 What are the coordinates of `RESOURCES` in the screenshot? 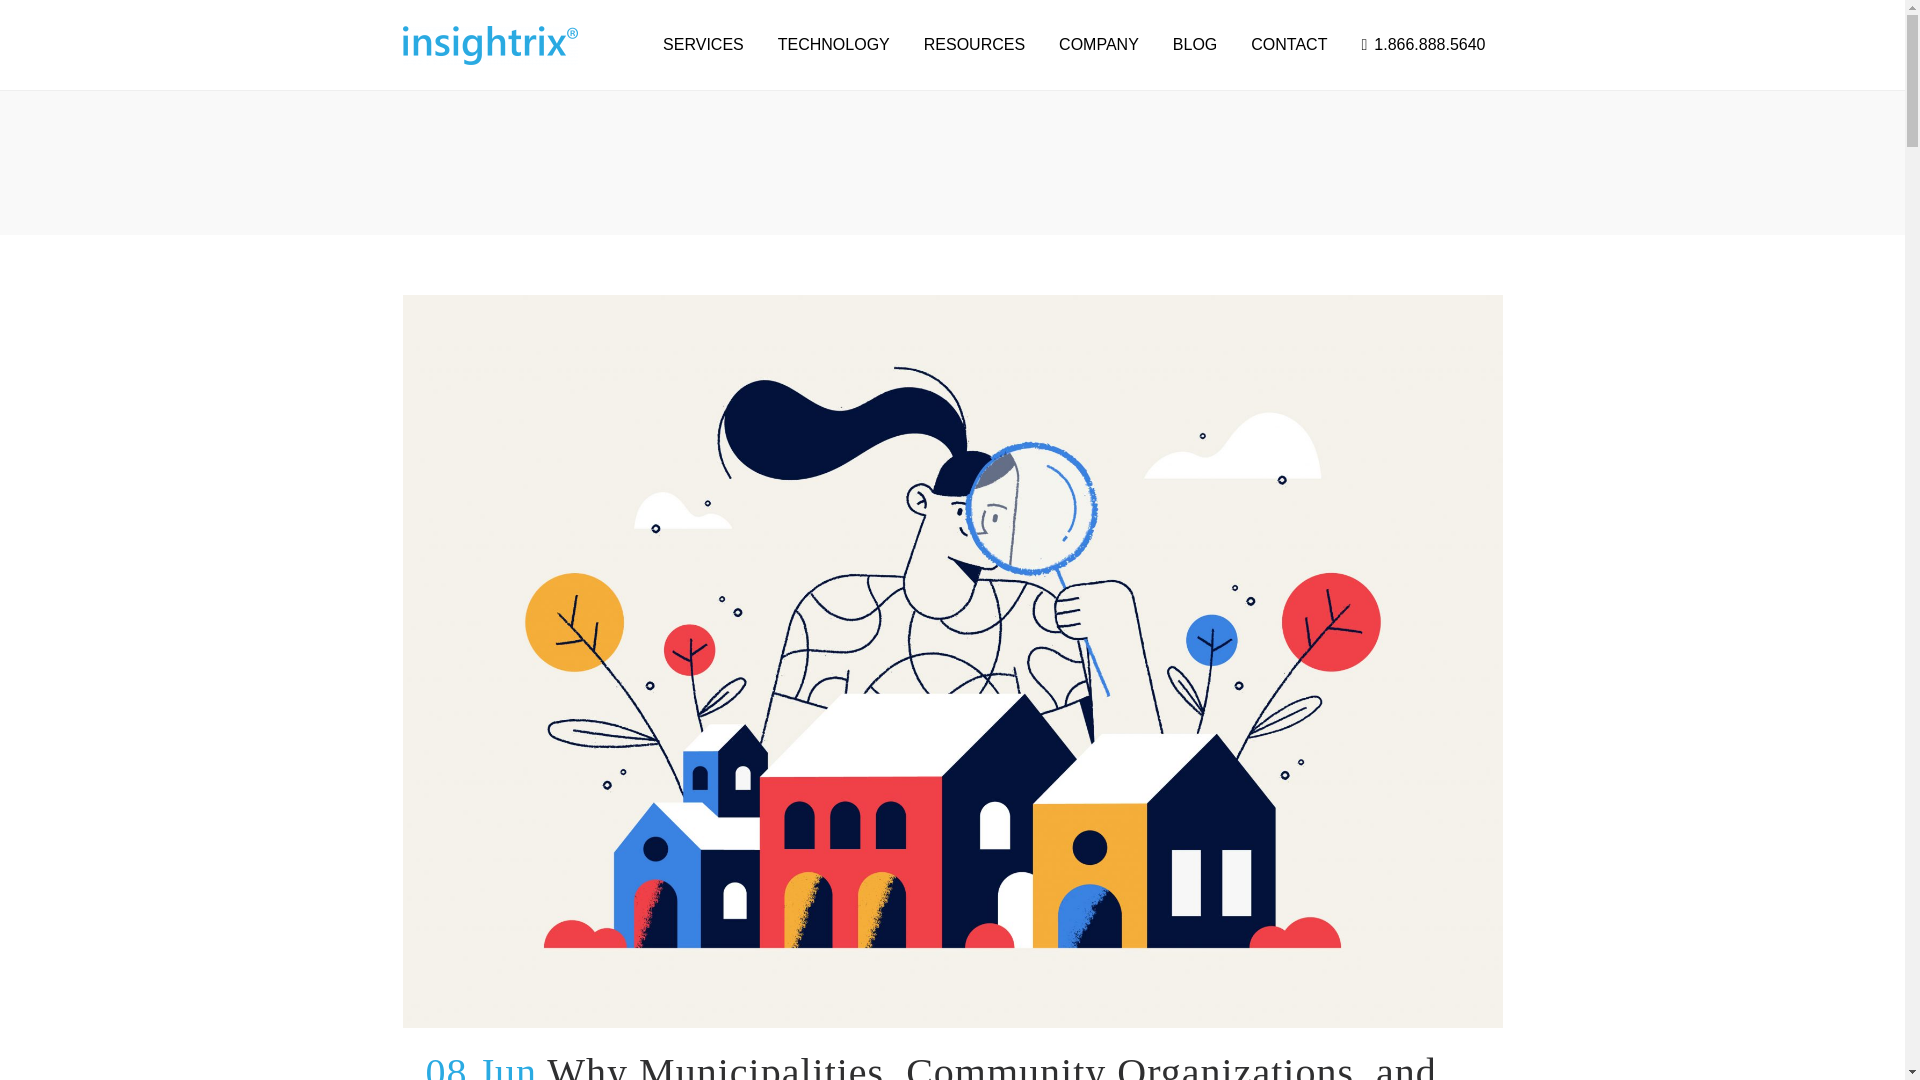 It's located at (974, 44).